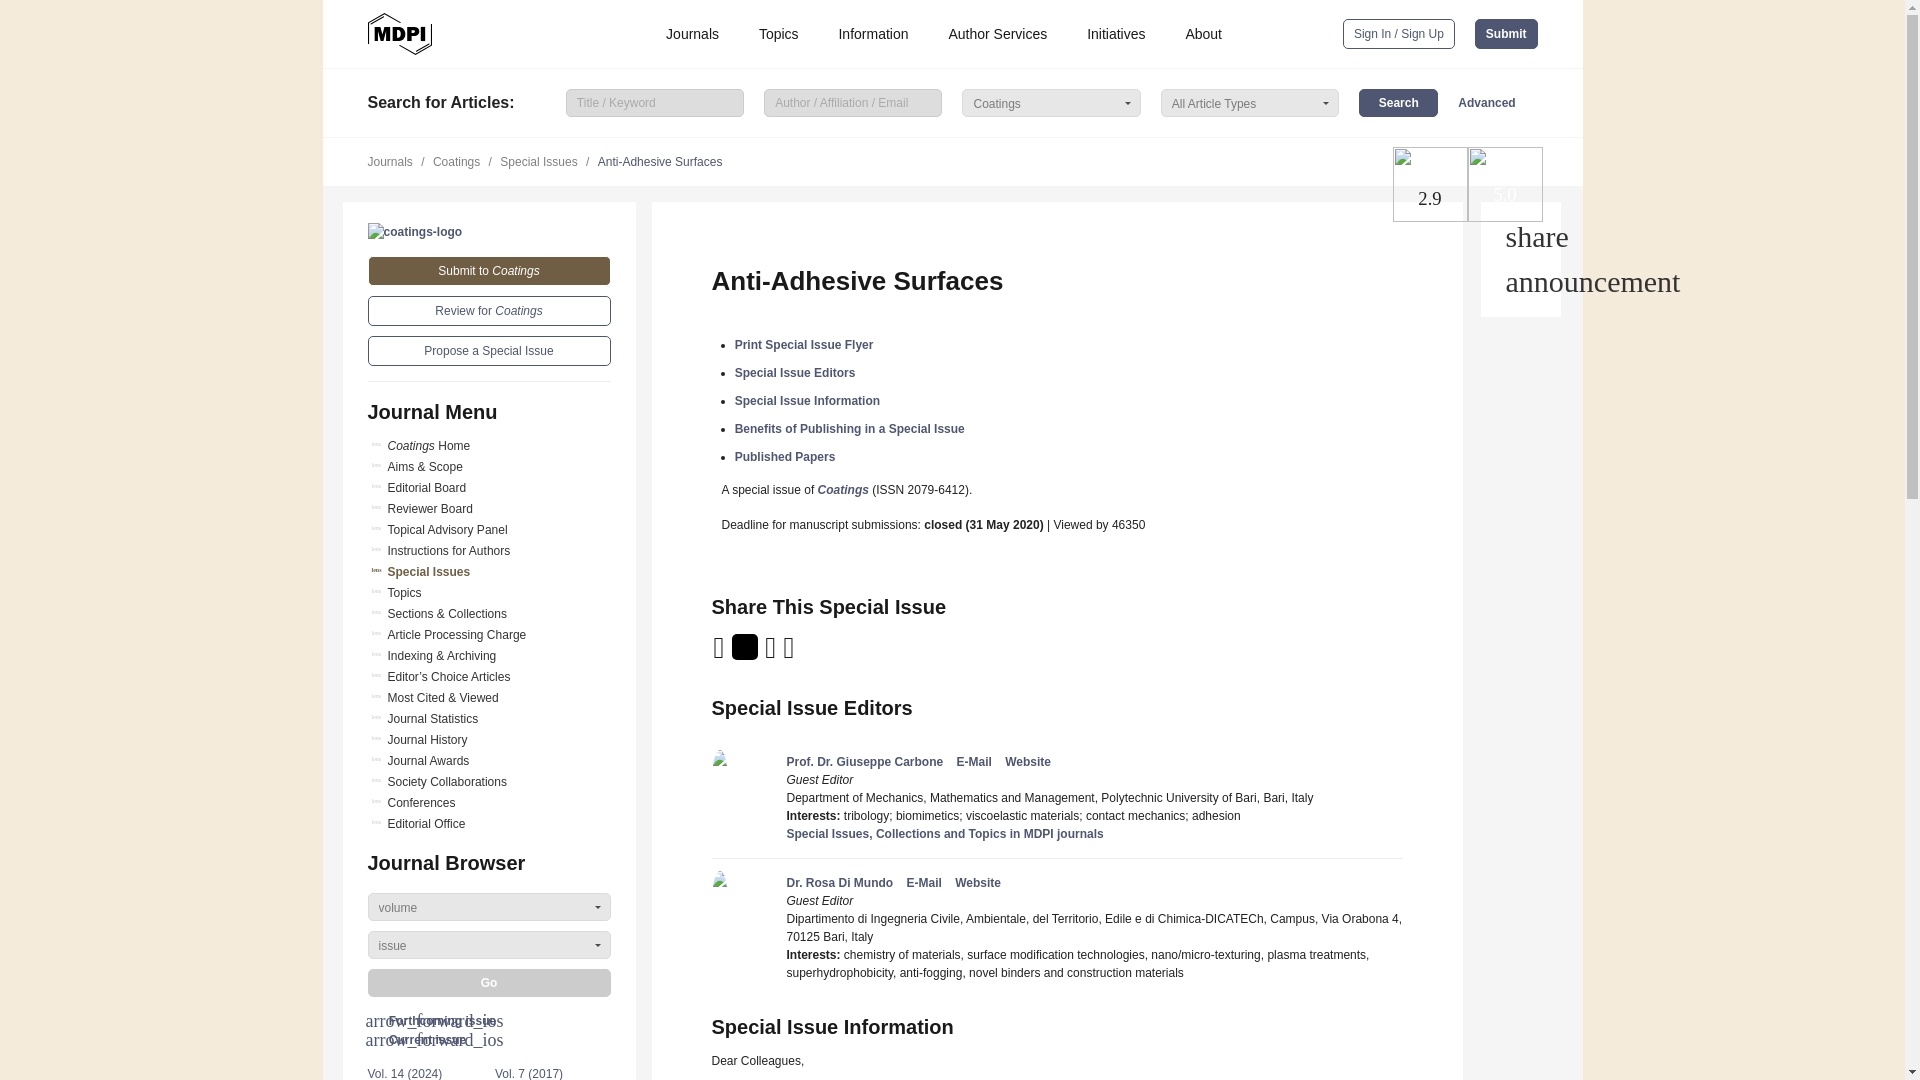 The height and width of the screenshot is (1080, 1920). What do you see at coordinates (720, 653) in the screenshot?
I see `Email` at bounding box center [720, 653].